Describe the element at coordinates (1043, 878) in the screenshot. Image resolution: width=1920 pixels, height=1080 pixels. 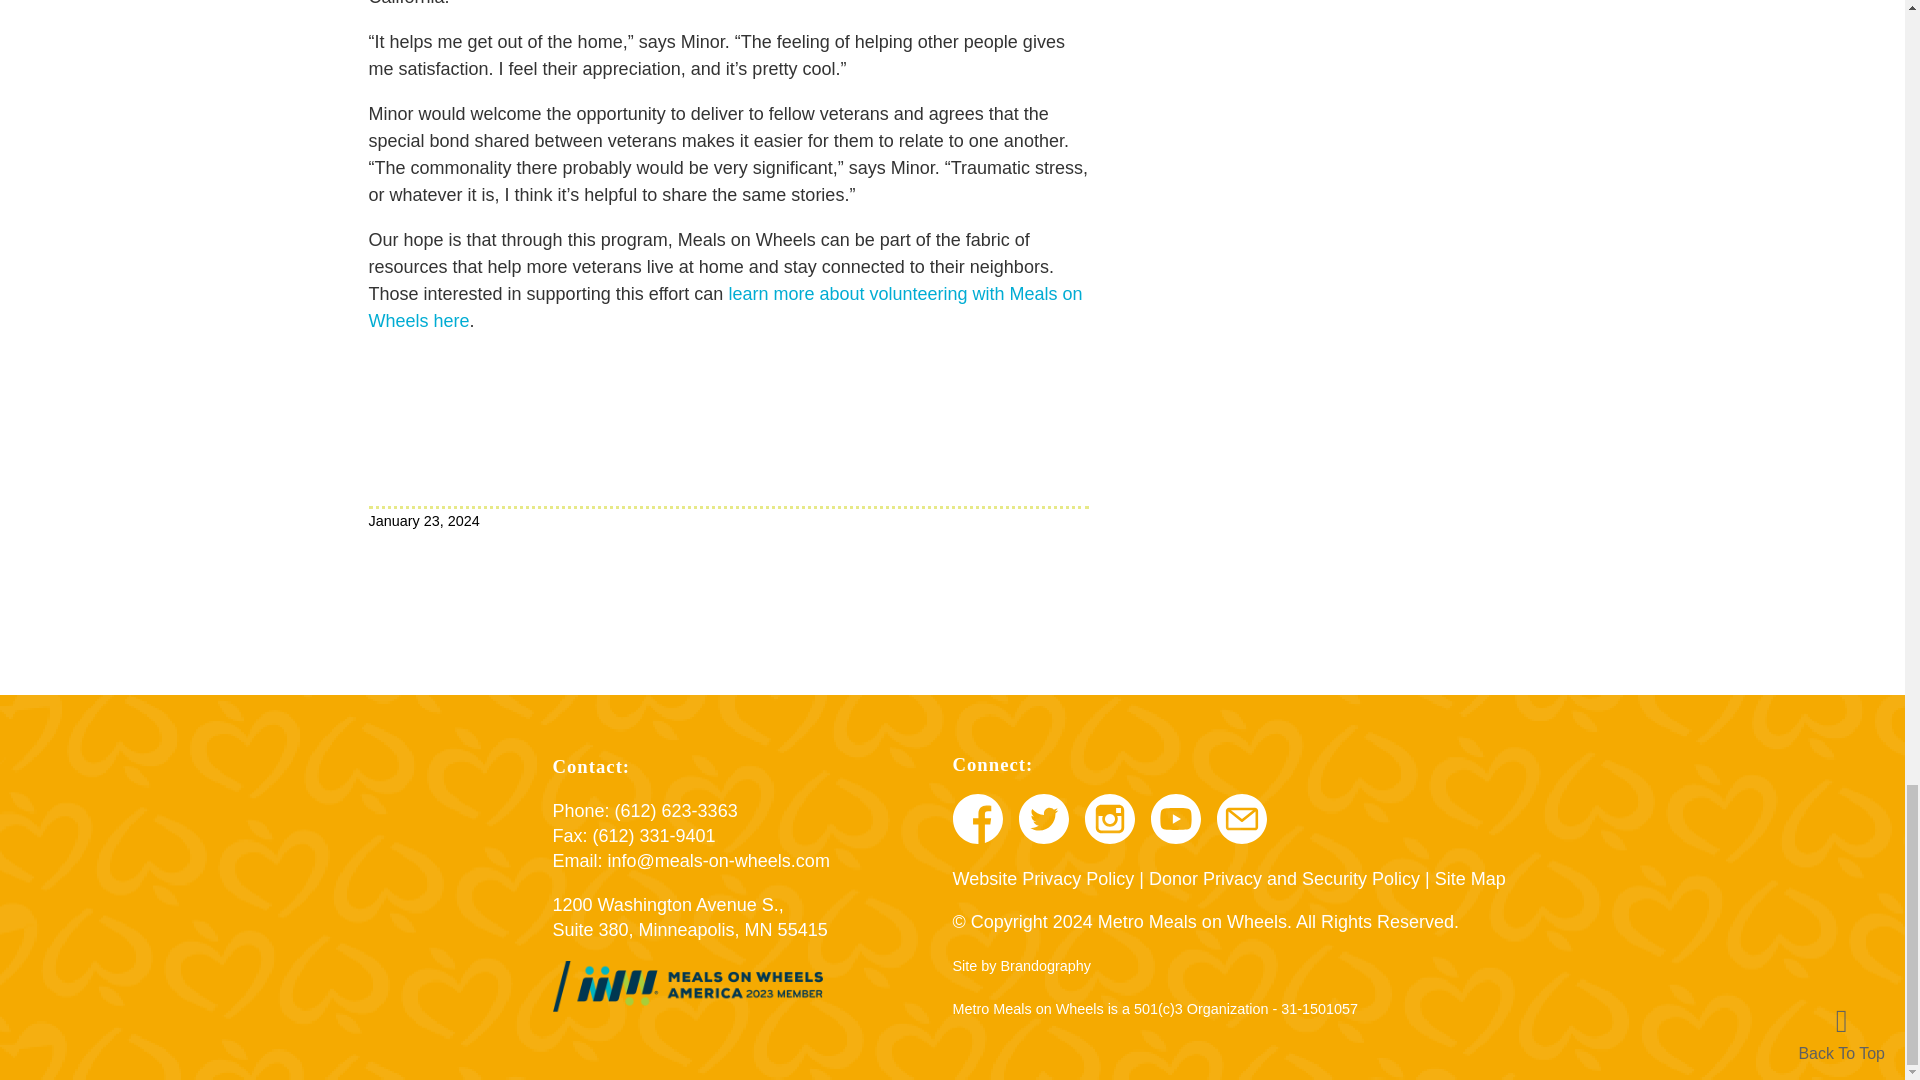
I see `Privacy Policy` at that location.